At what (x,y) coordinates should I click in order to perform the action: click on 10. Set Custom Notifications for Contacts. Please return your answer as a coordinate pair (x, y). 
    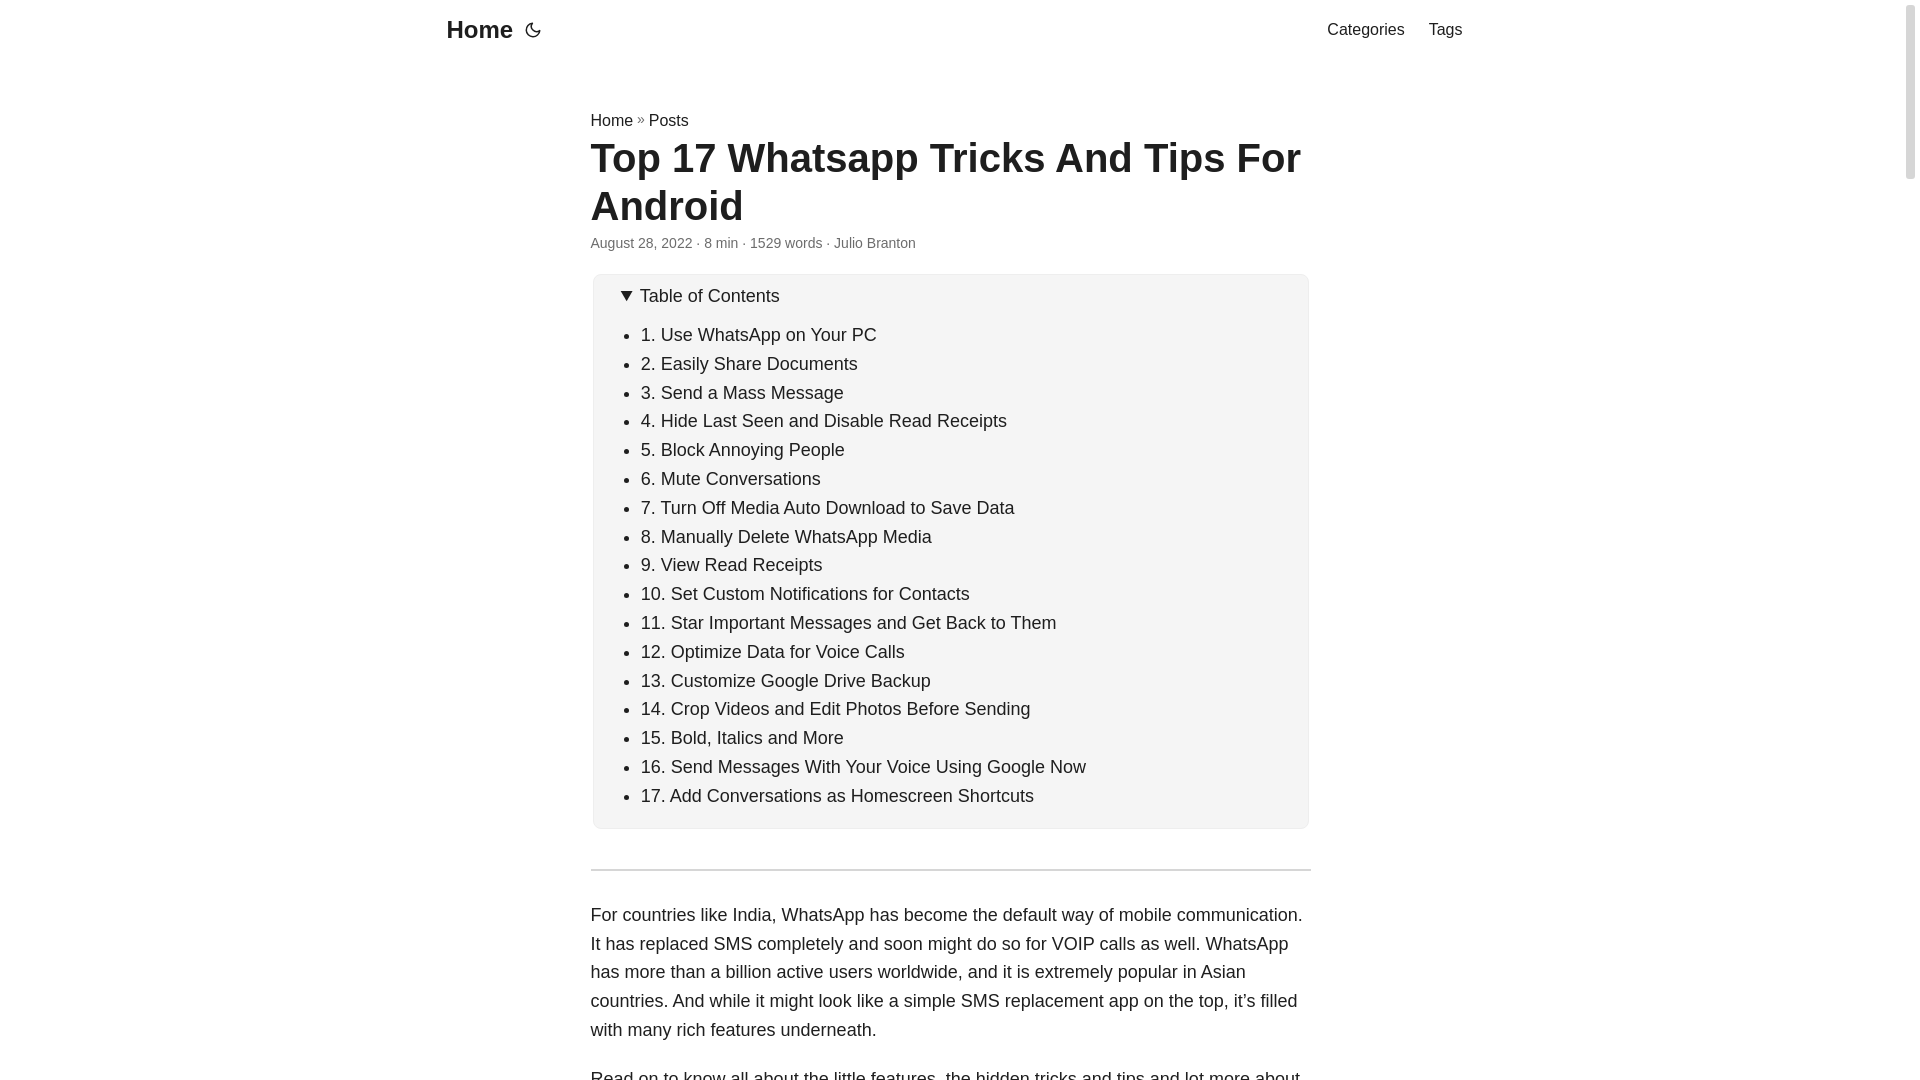
    Looking at the image, I should click on (805, 594).